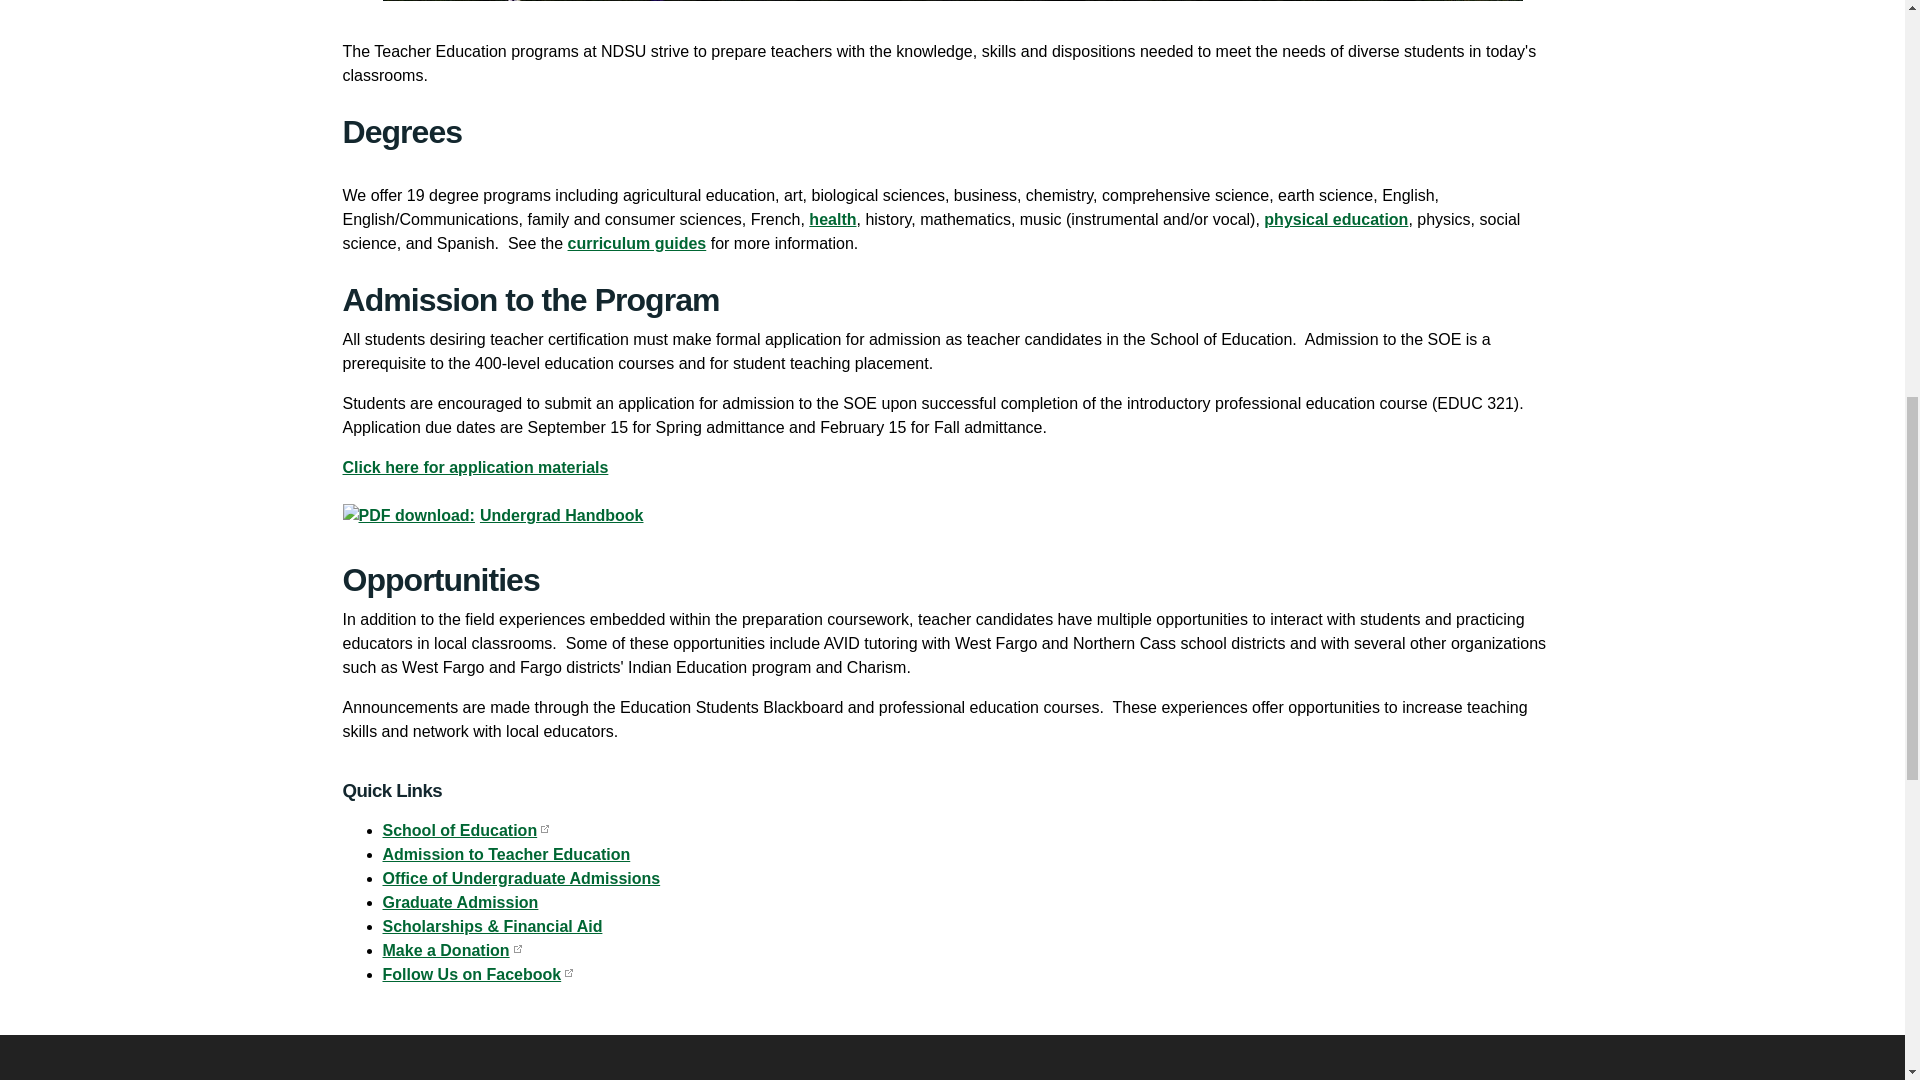  I want to click on School of Education, so click(466, 830).